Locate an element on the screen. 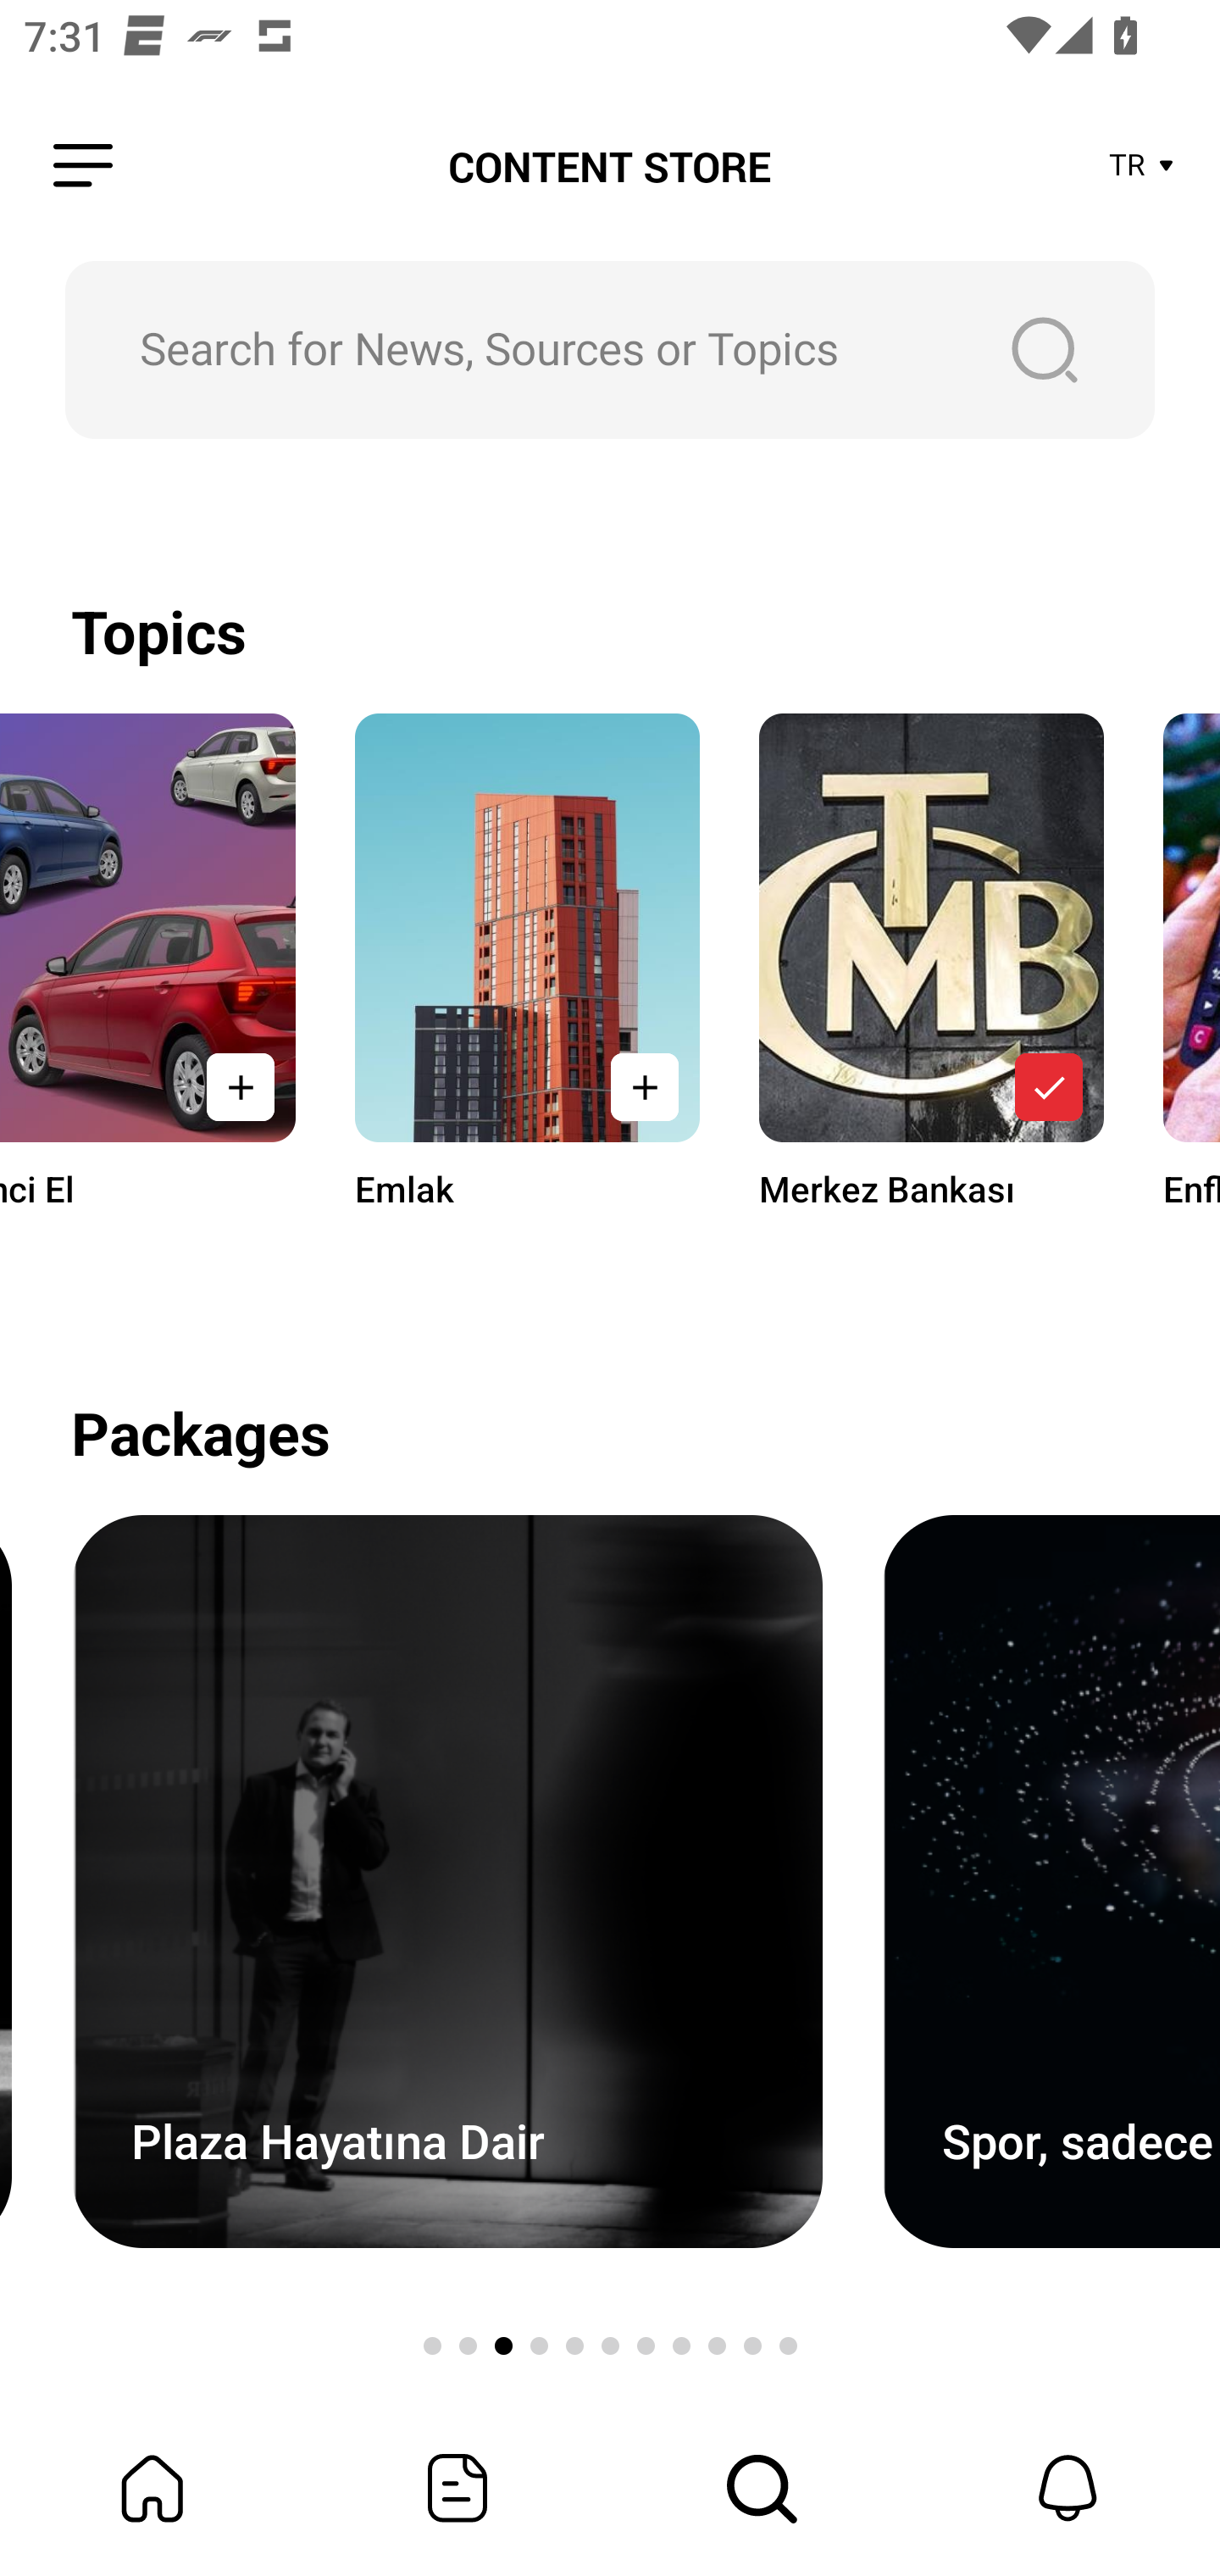  TR Store Area is located at coordinates (1142, 166).